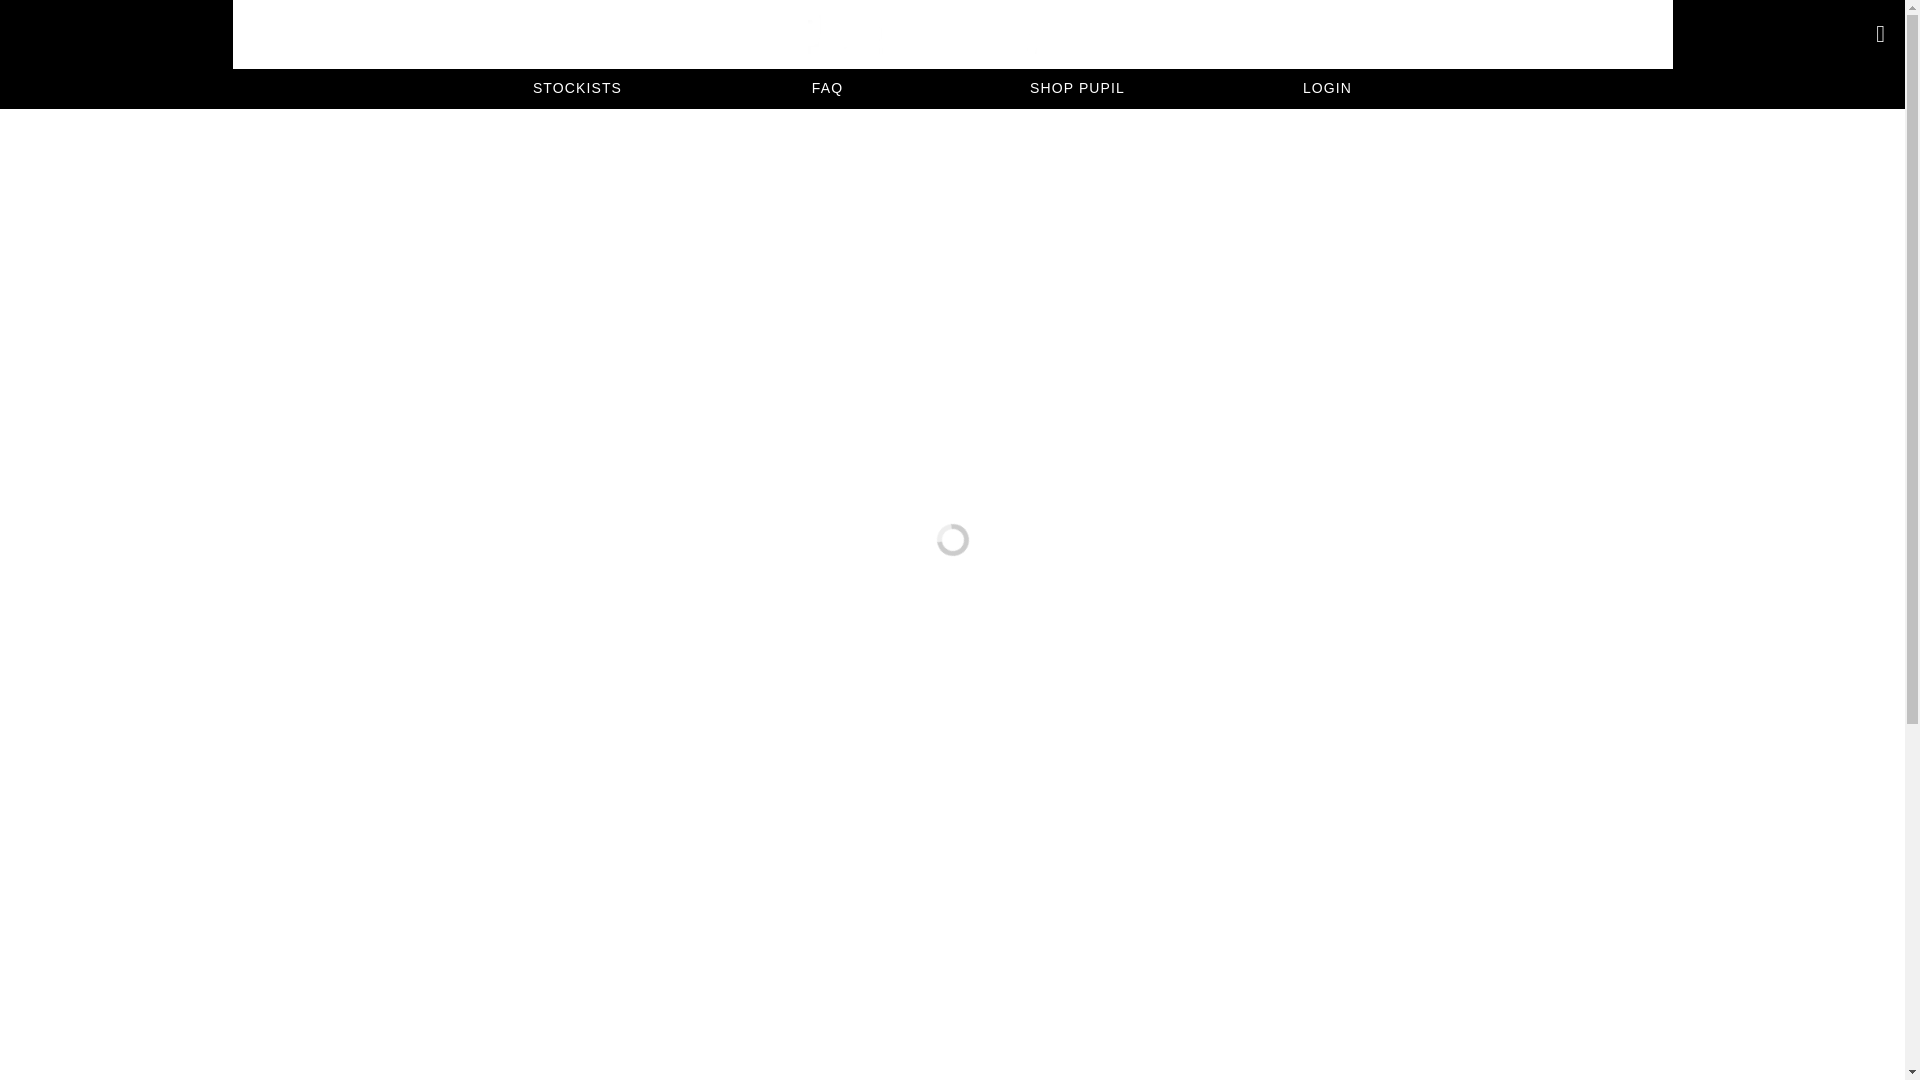 Image resolution: width=1920 pixels, height=1080 pixels. Describe the element at coordinates (1076, 89) in the screenshot. I see `SHOP PUPIL` at that location.